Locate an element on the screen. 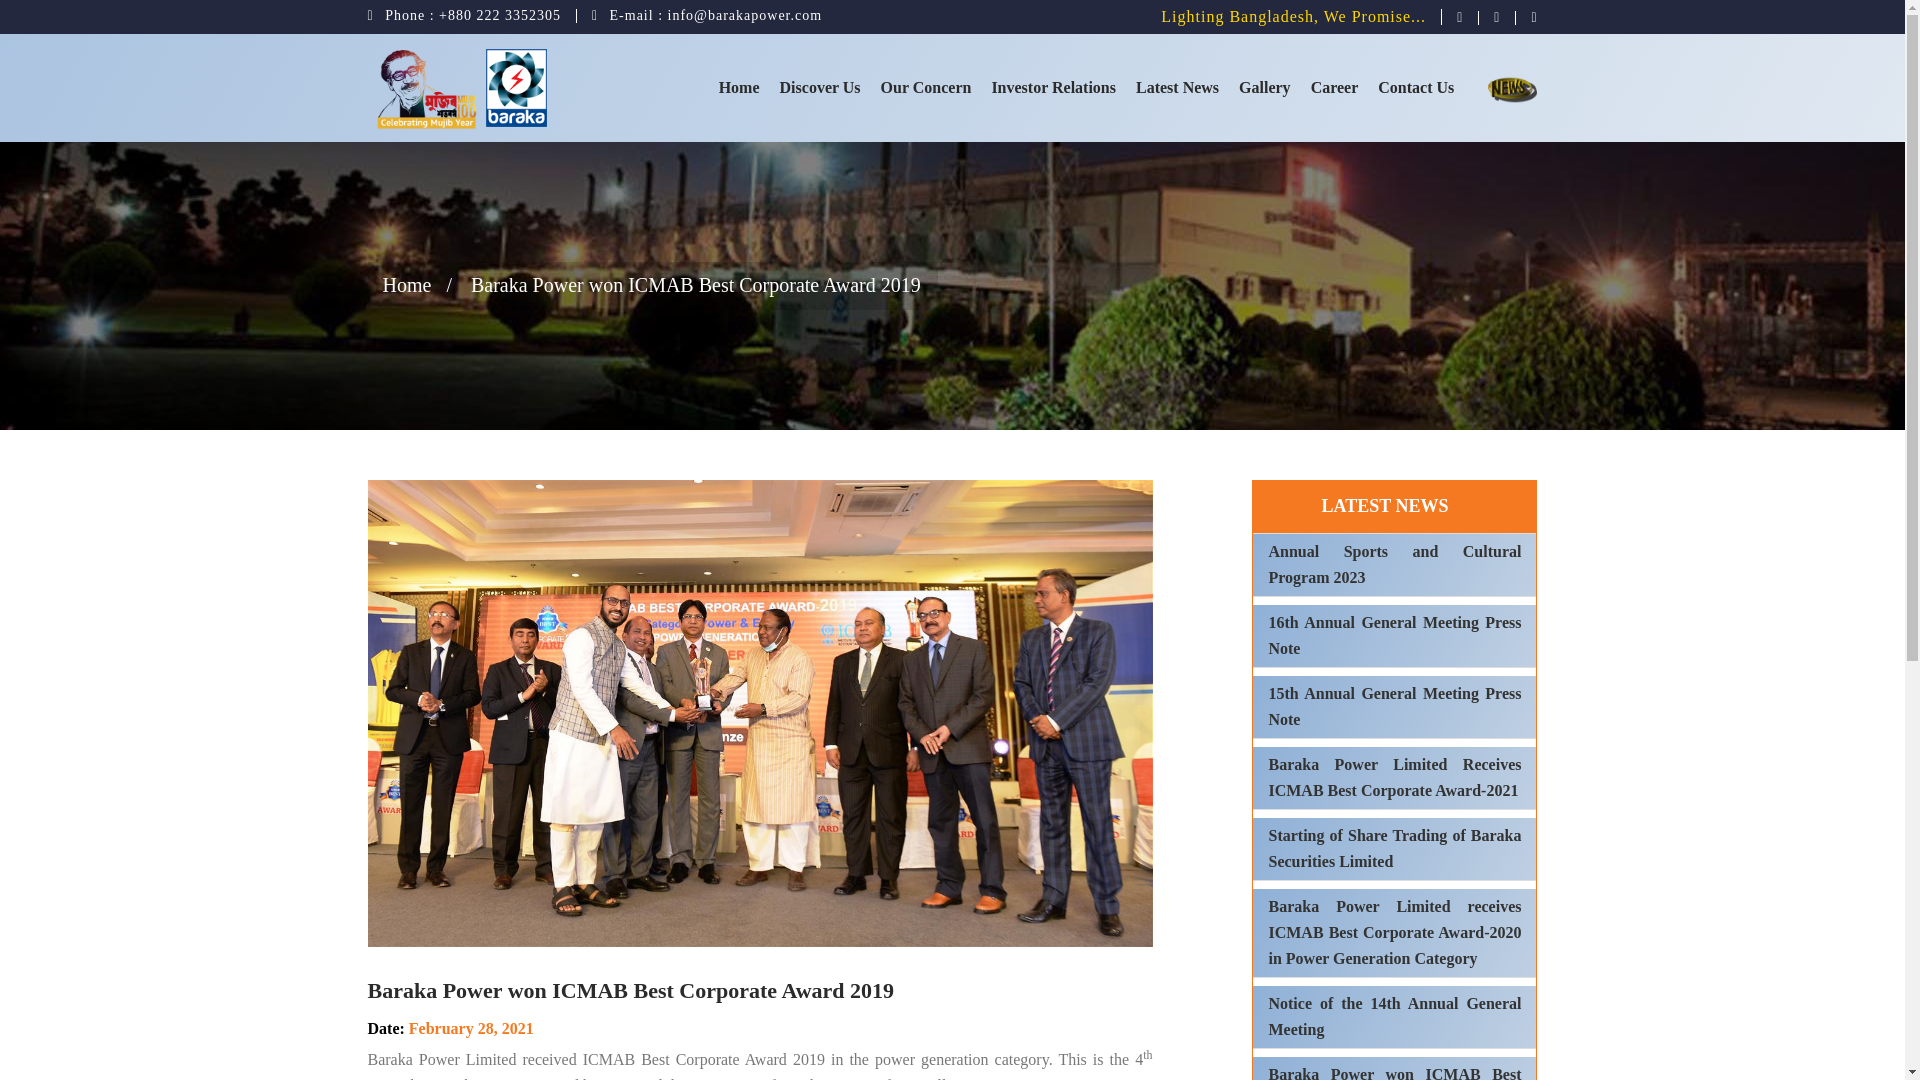 This screenshot has height=1080, width=1920. Home is located at coordinates (738, 88).